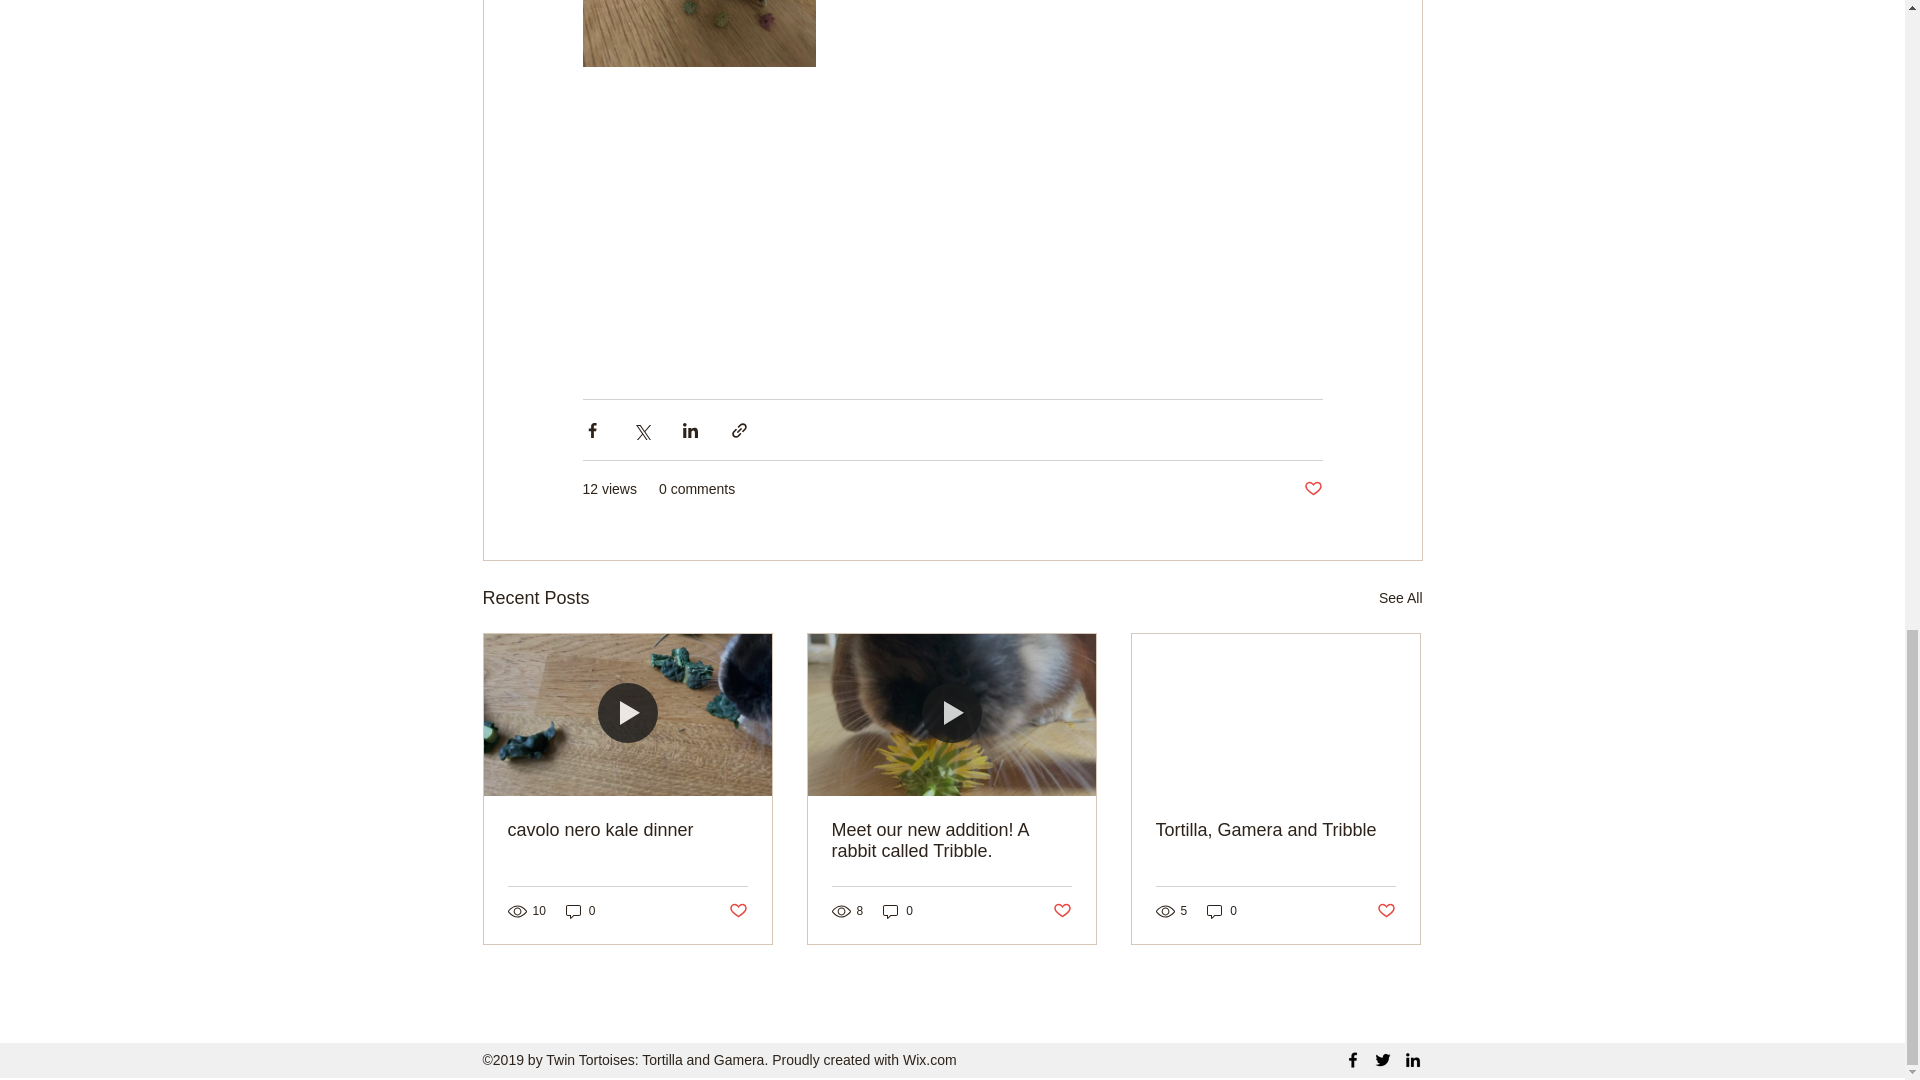  What do you see at coordinates (1386, 911) in the screenshot?
I see `Post not marked as liked` at bounding box center [1386, 911].